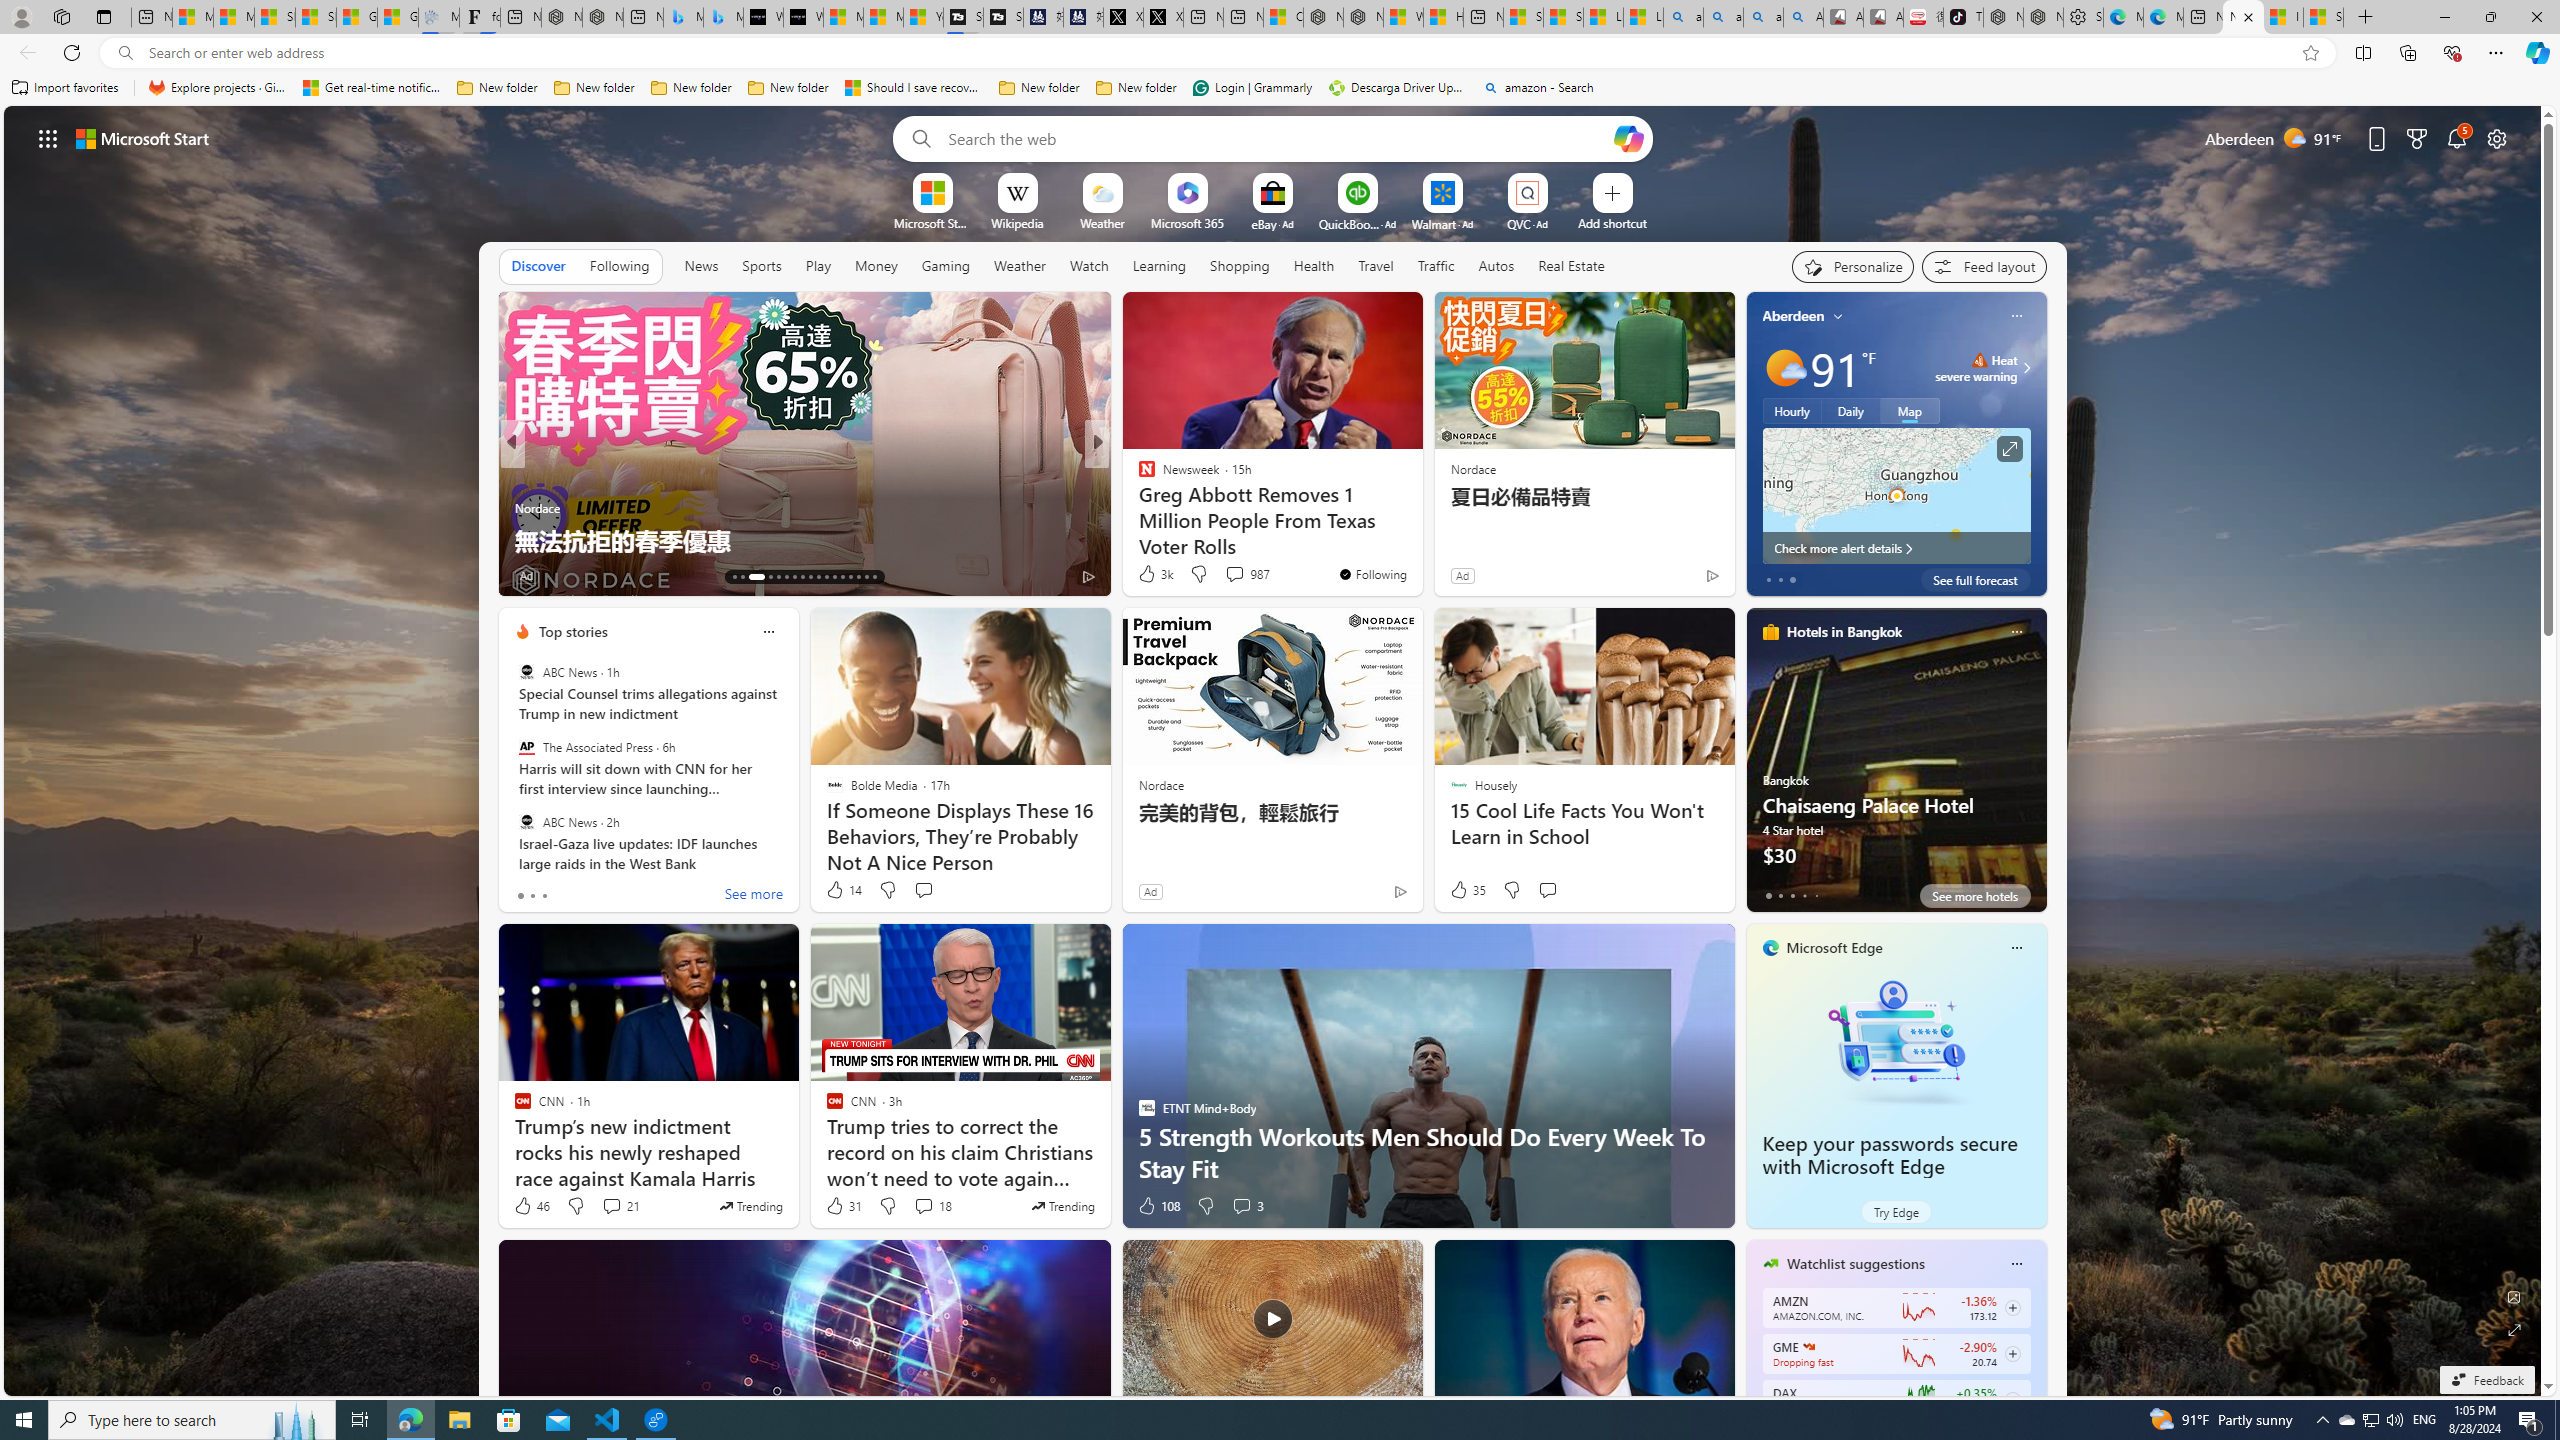 This screenshot has height=1440, width=2560. I want to click on View comments 18 Comment, so click(933, 1206).